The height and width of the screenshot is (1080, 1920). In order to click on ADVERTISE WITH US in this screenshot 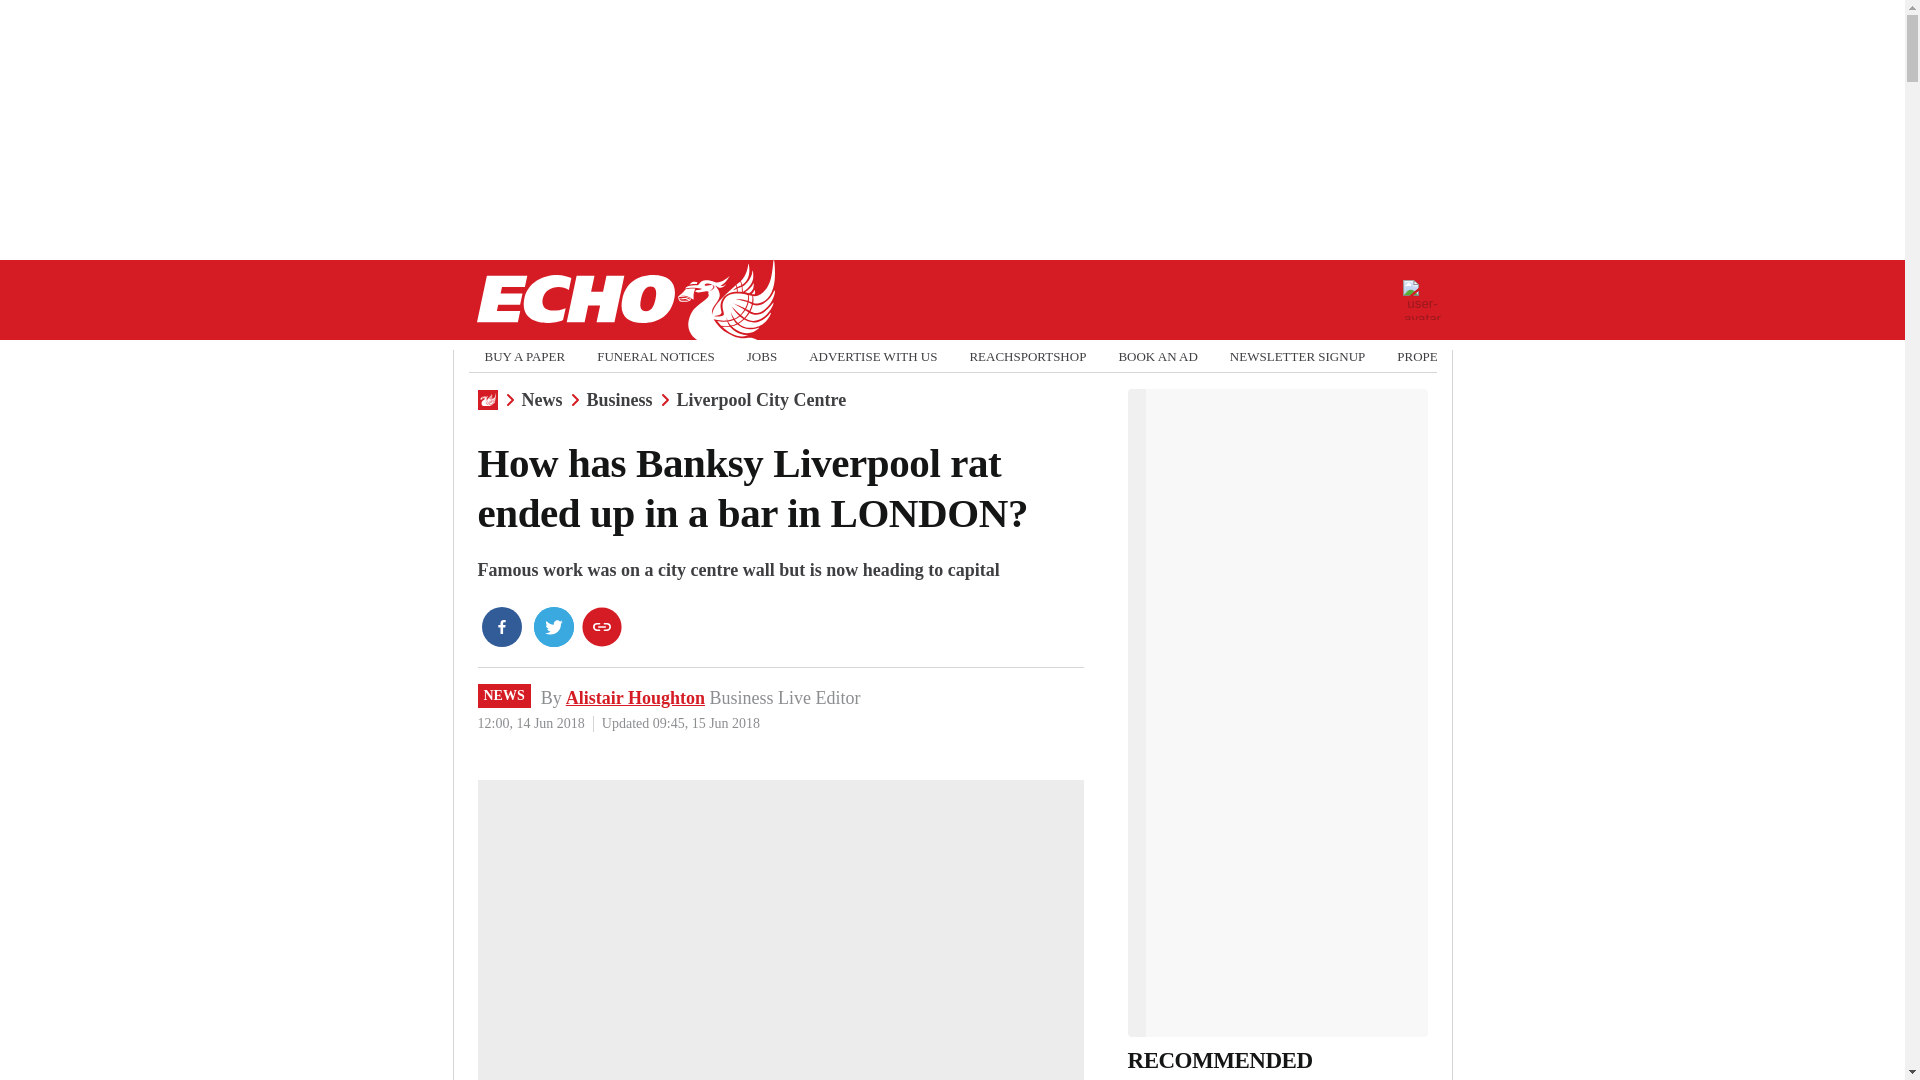, I will do `click(872, 356)`.